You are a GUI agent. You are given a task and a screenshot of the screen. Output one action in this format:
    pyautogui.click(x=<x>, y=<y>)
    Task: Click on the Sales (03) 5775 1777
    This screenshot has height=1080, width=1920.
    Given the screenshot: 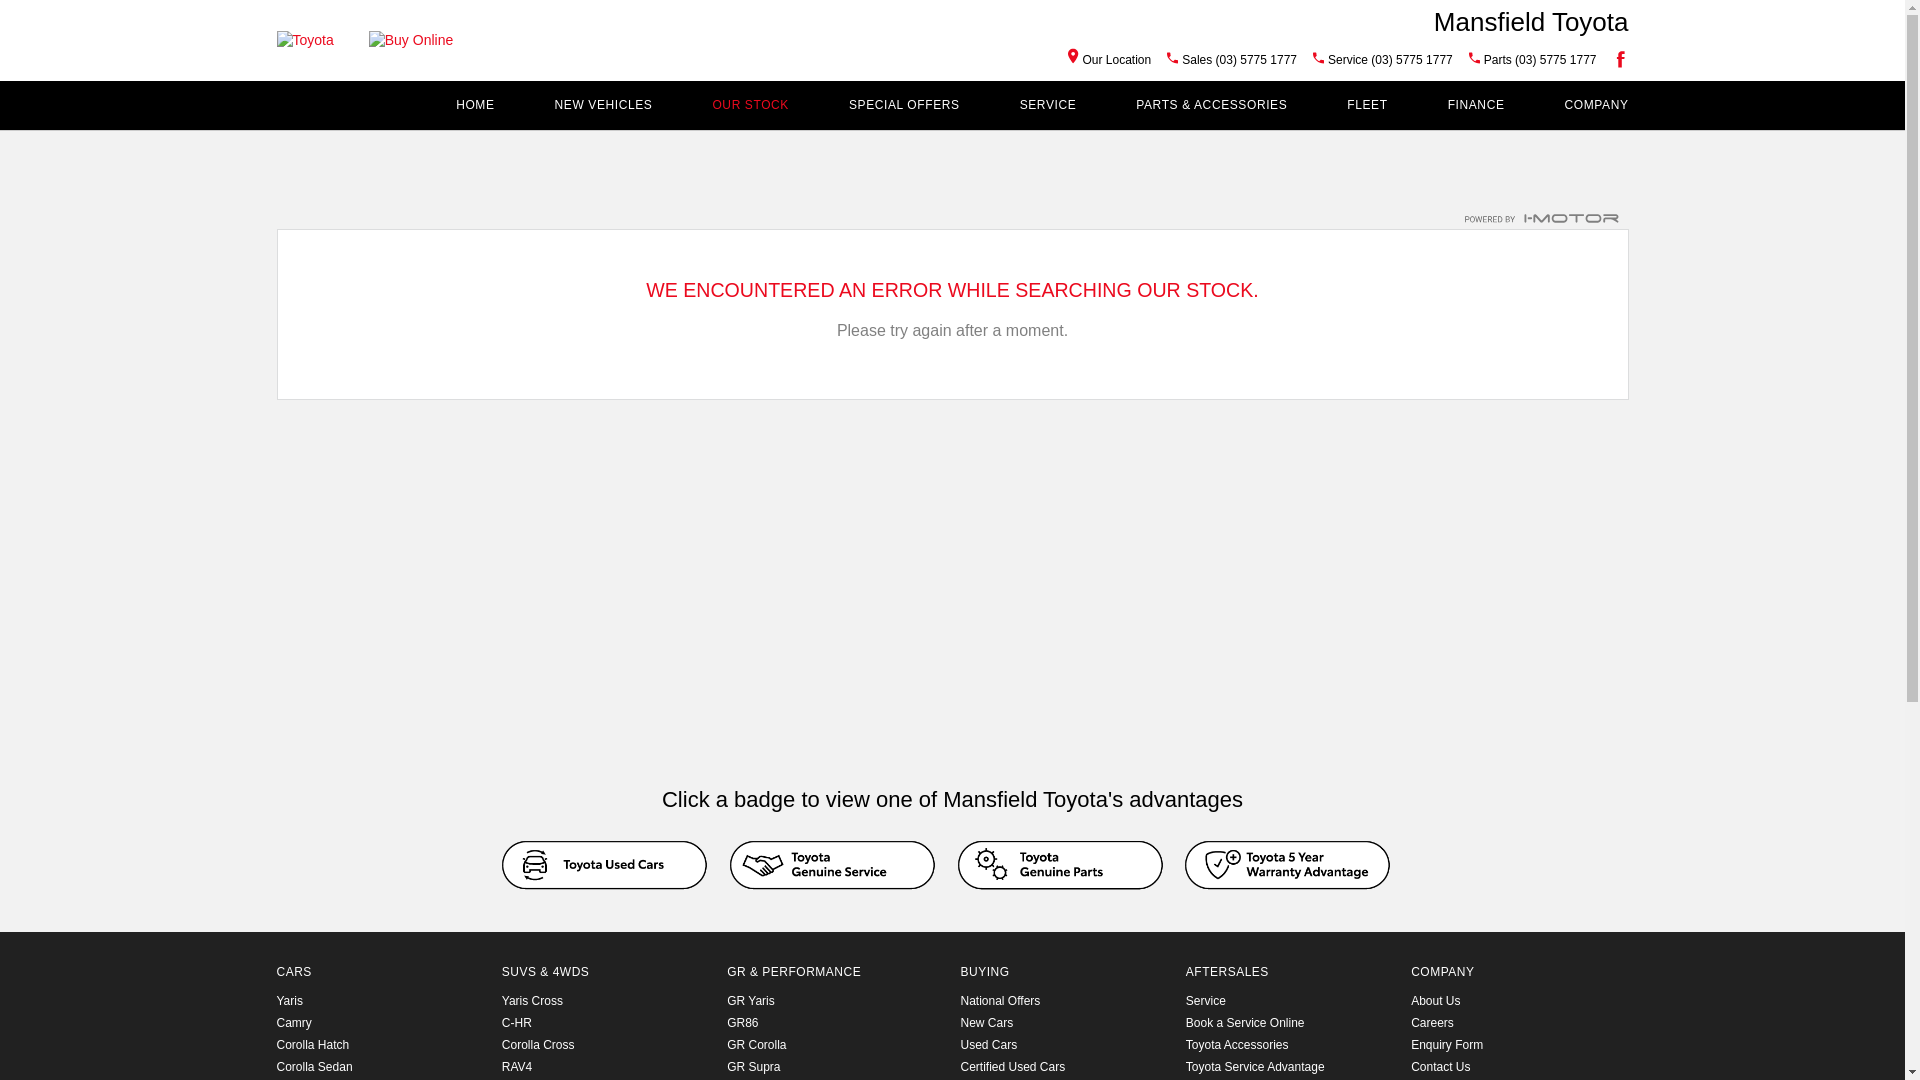 What is the action you would take?
    pyautogui.click(x=1240, y=60)
    